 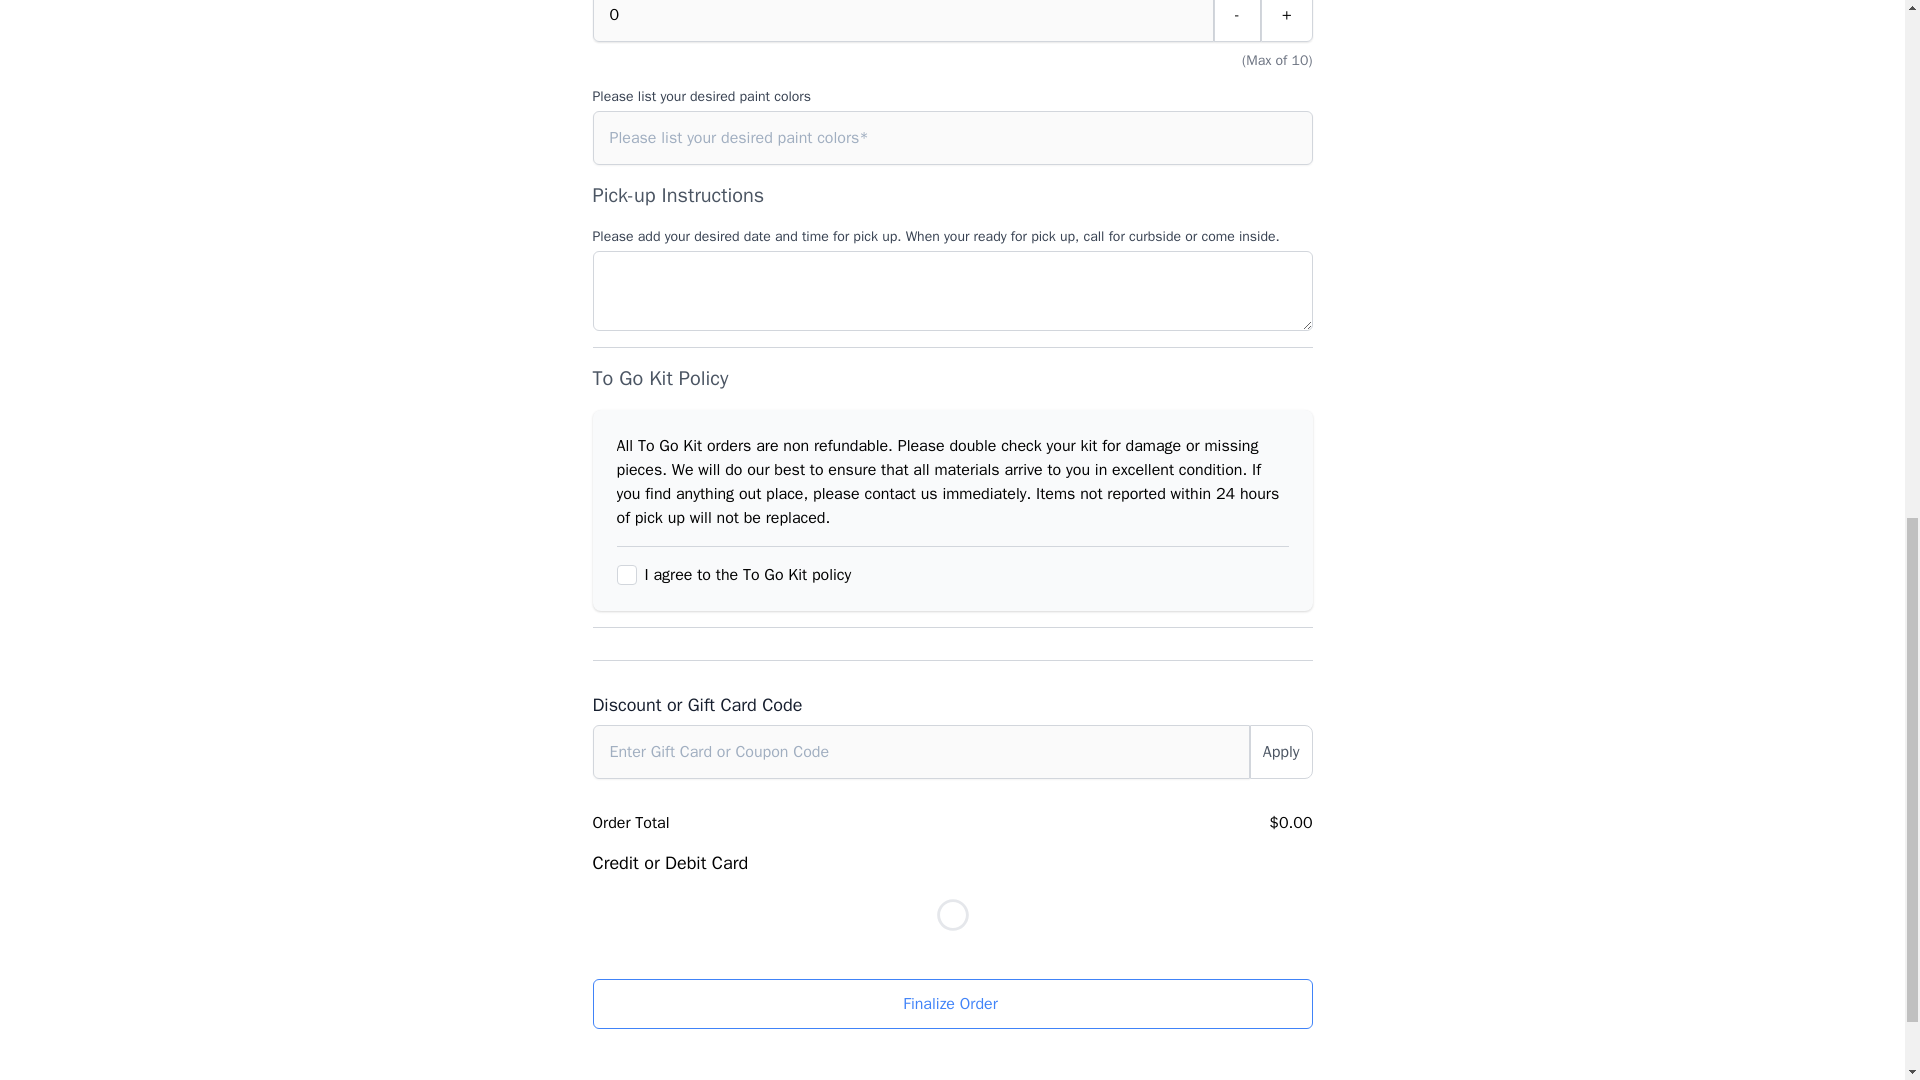 I want to click on Finalize Order, so click(x=951, y=1004).